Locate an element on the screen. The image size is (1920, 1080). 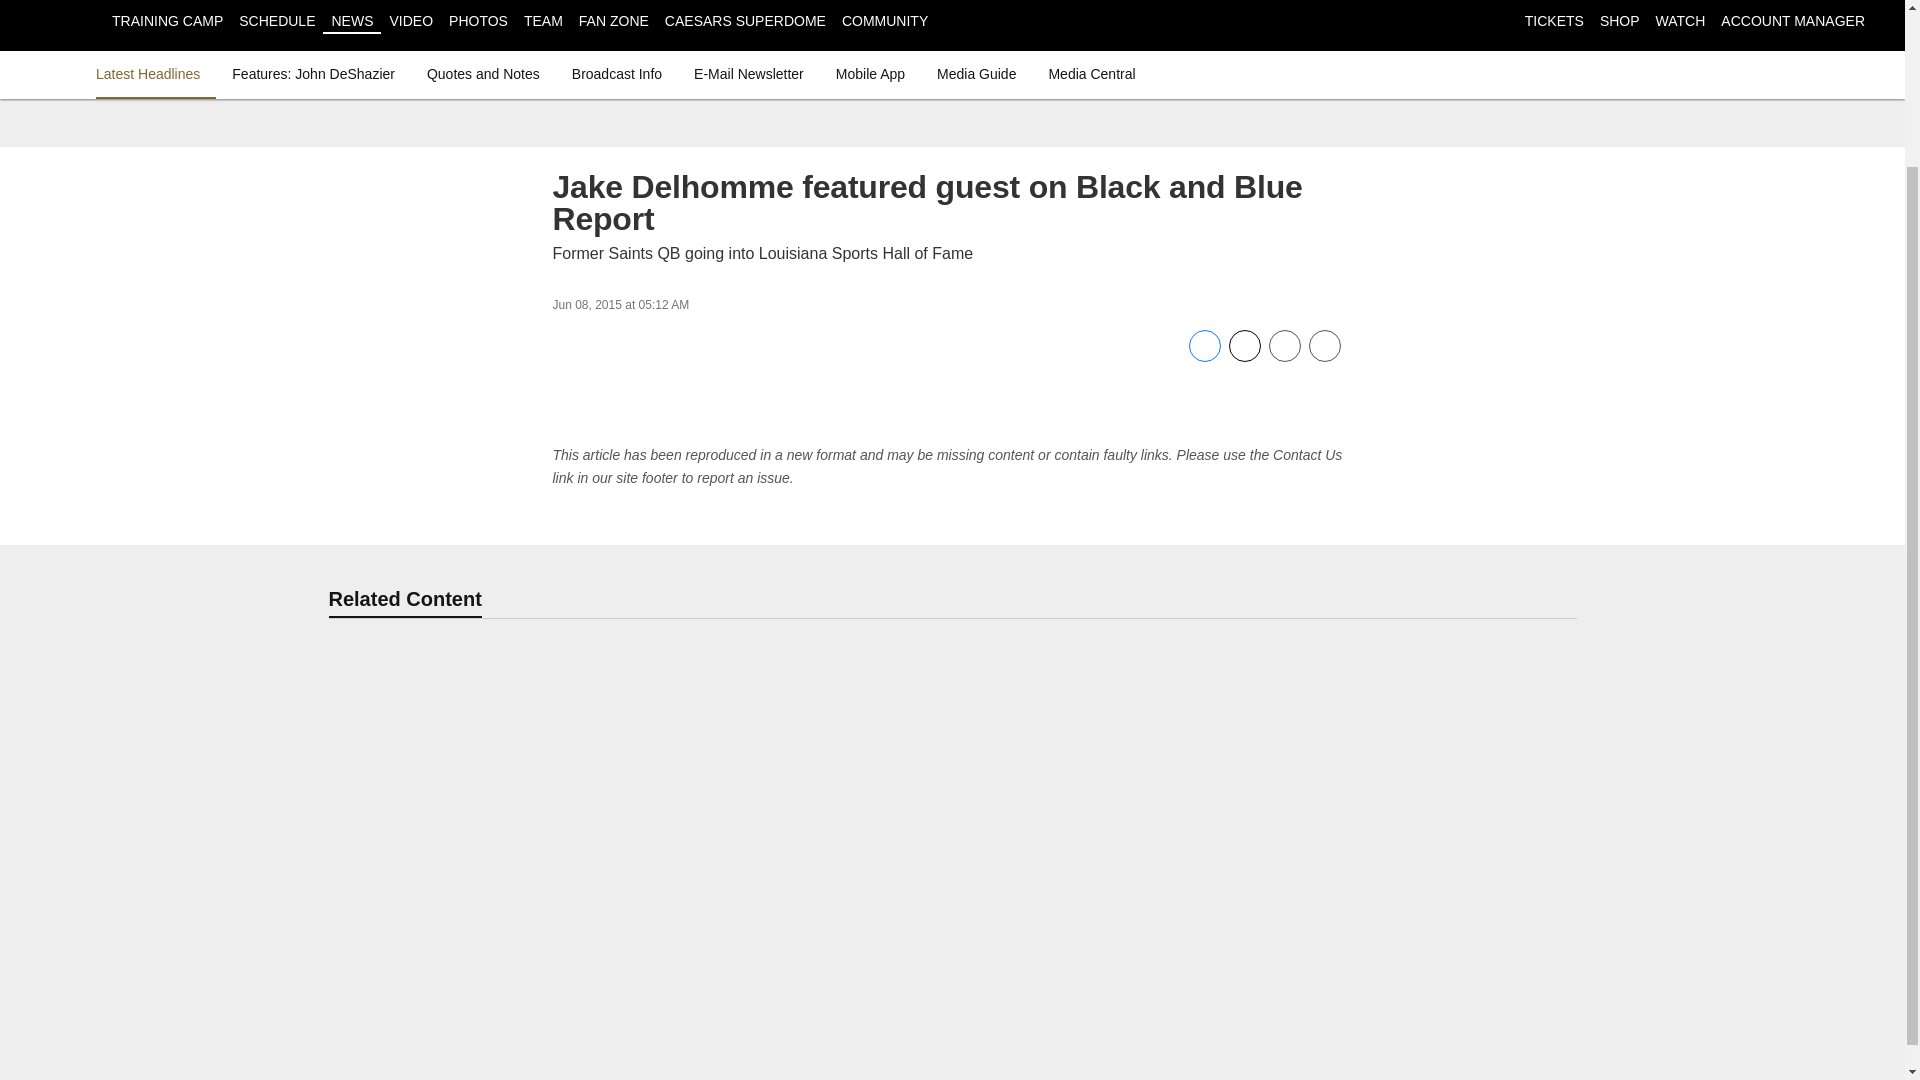
Features: John DeShazier is located at coordinates (314, 74).